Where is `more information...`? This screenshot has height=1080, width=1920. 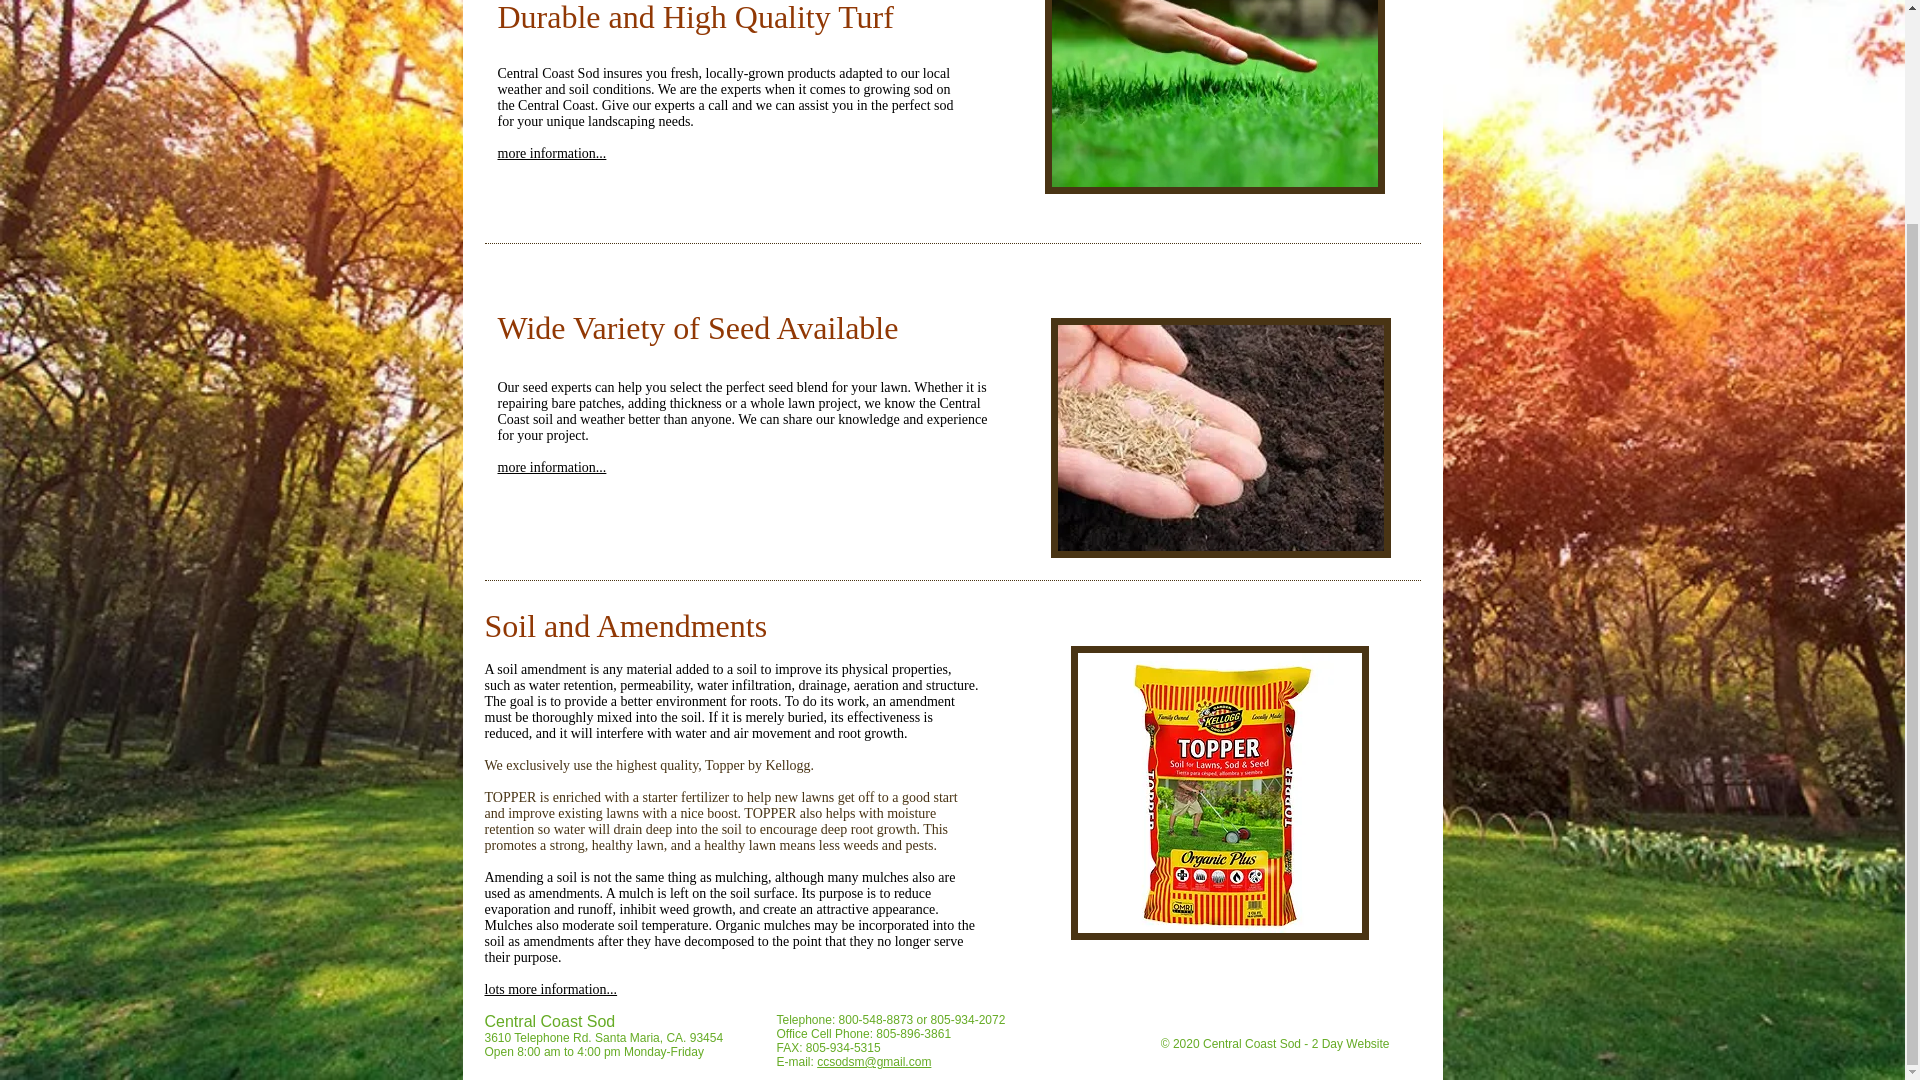 more information... is located at coordinates (552, 468).